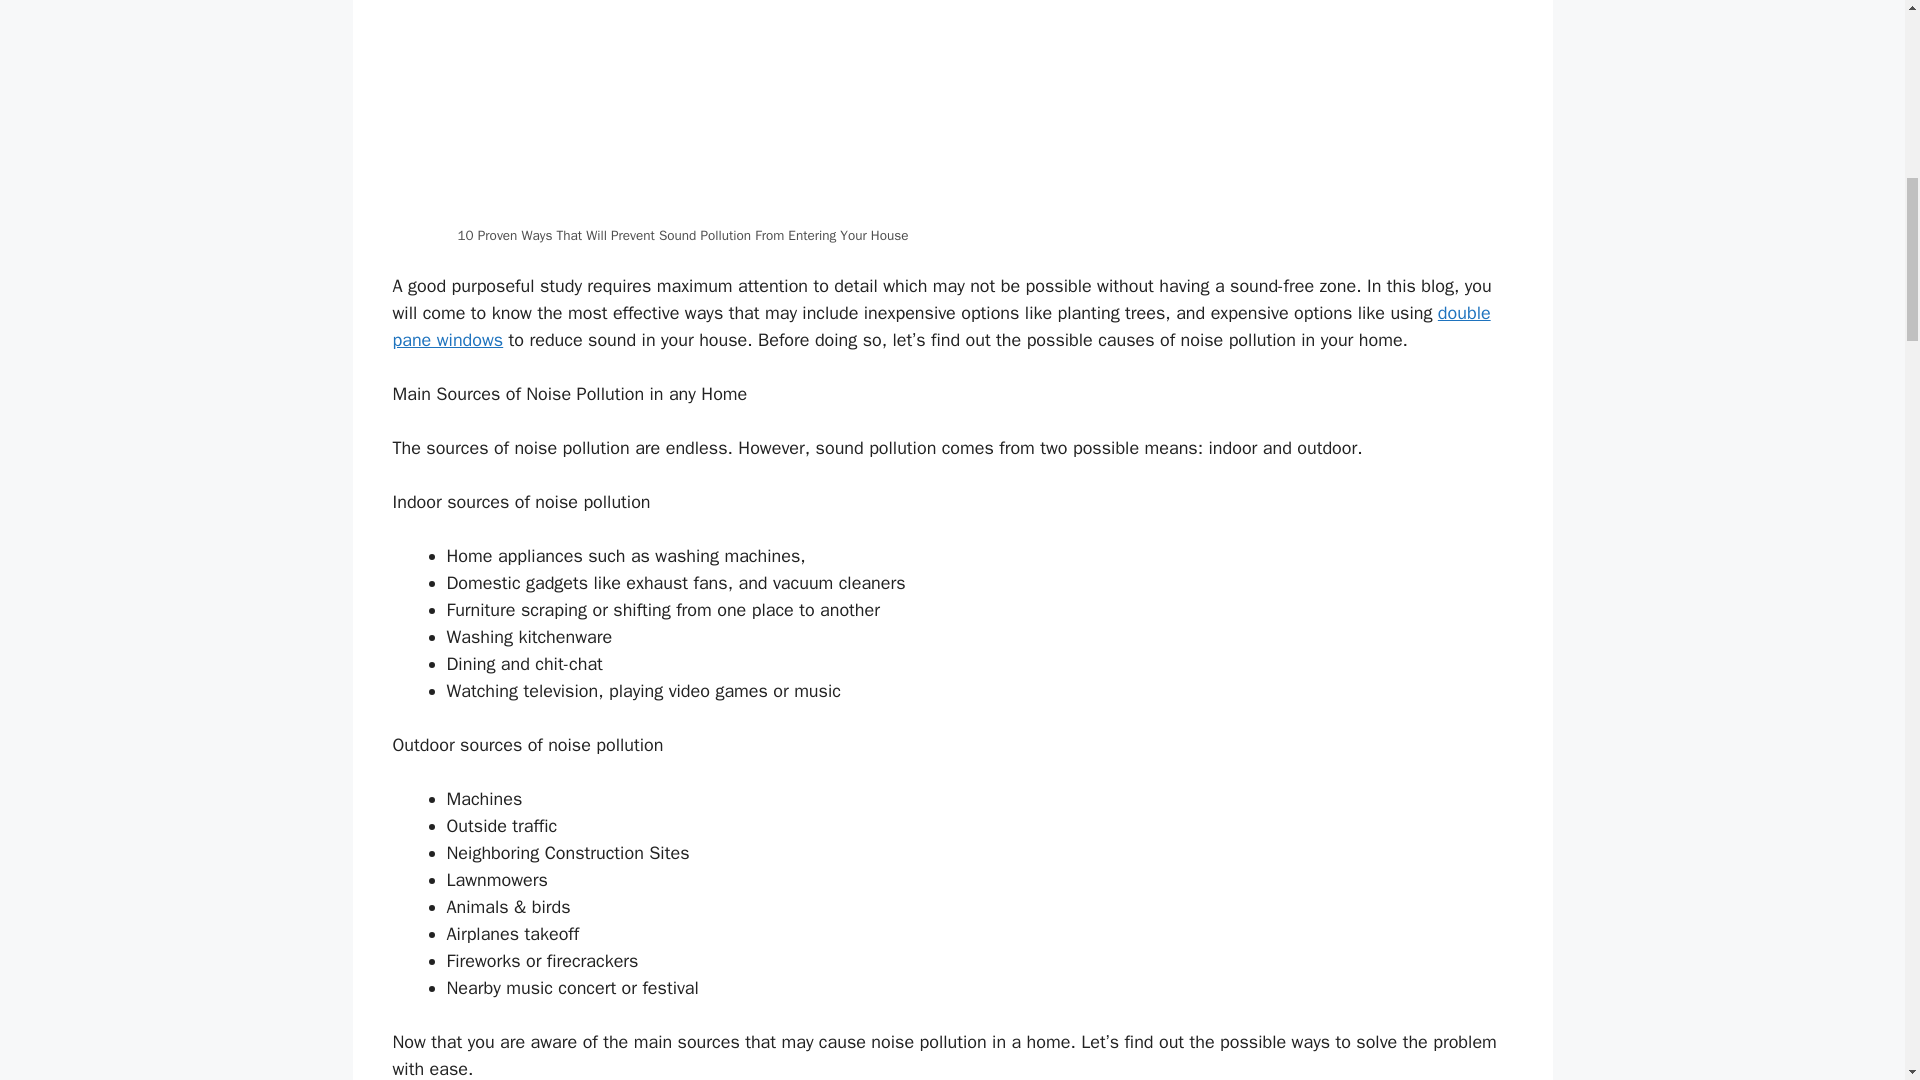 This screenshot has width=1920, height=1080. I want to click on double pane windows, so click(940, 326).